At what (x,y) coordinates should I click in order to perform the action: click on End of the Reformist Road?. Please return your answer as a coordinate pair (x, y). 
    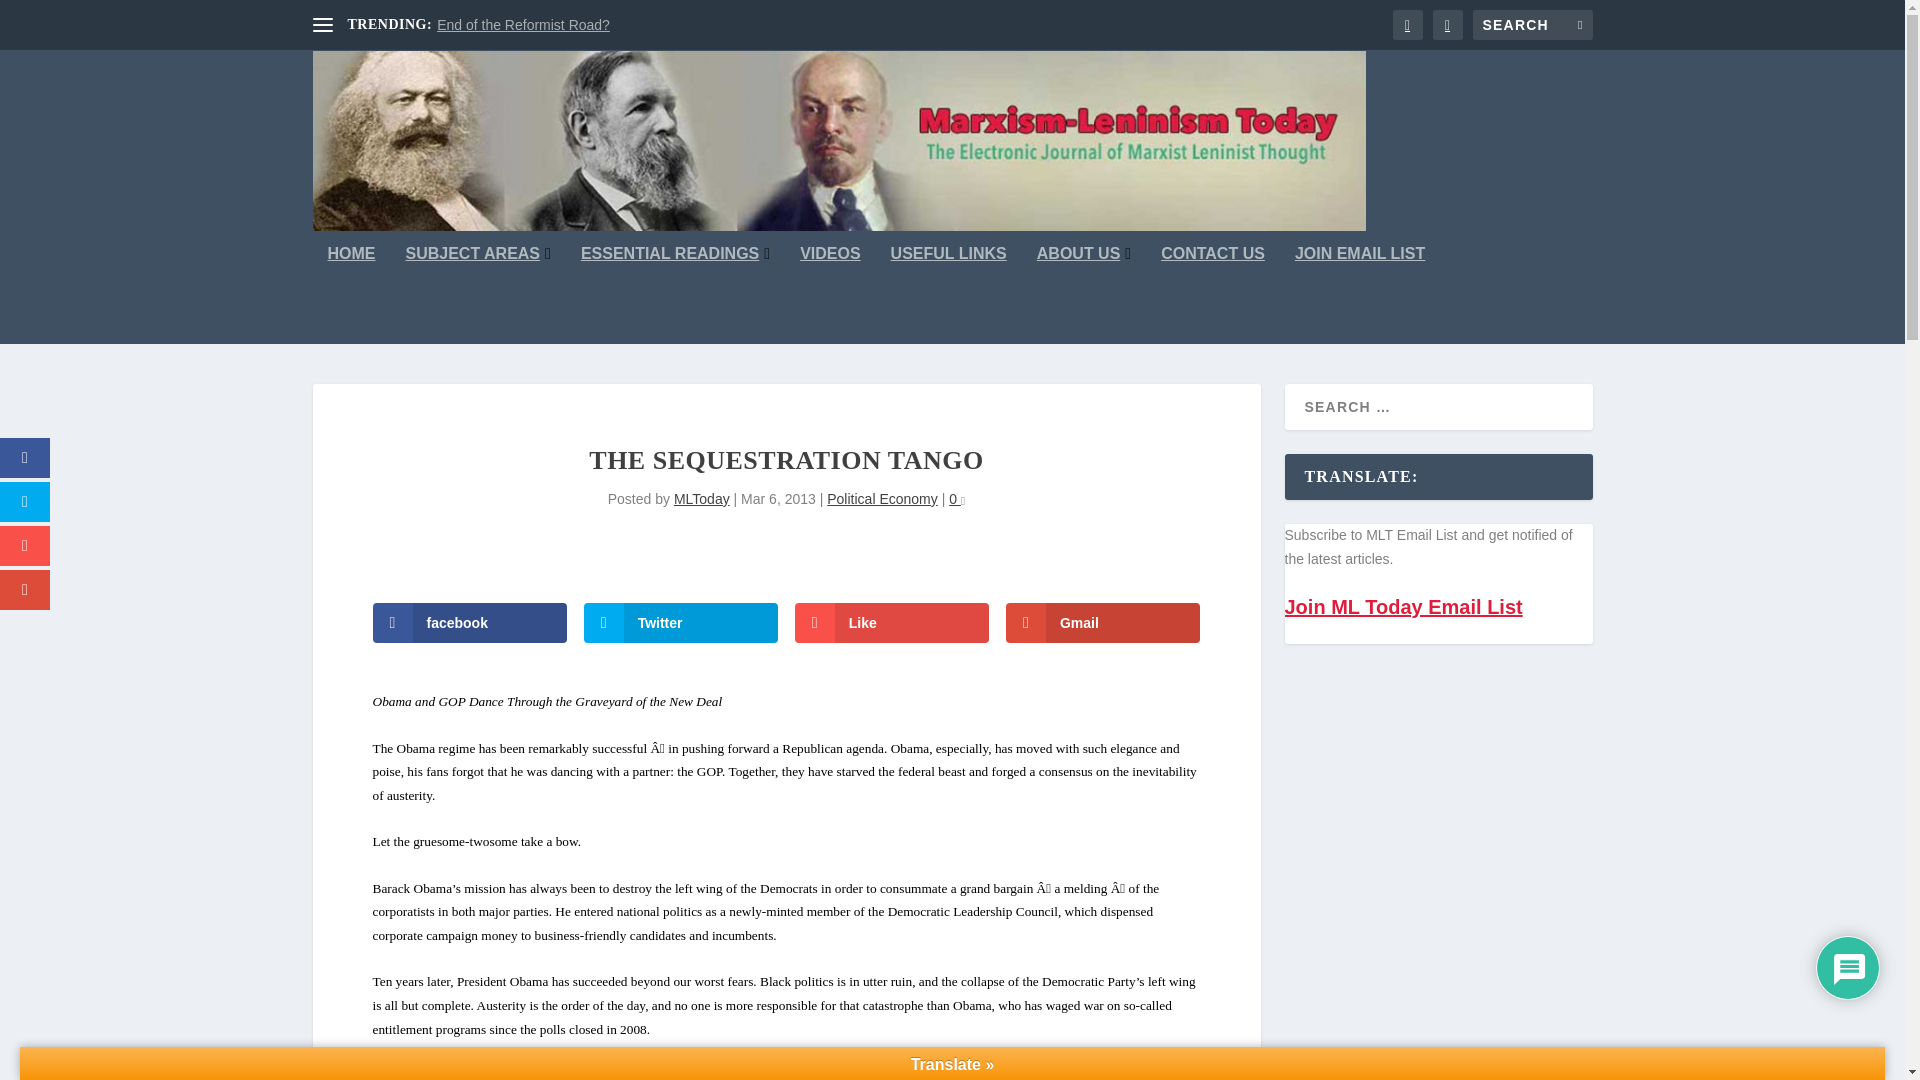
    Looking at the image, I should click on (524, 25).